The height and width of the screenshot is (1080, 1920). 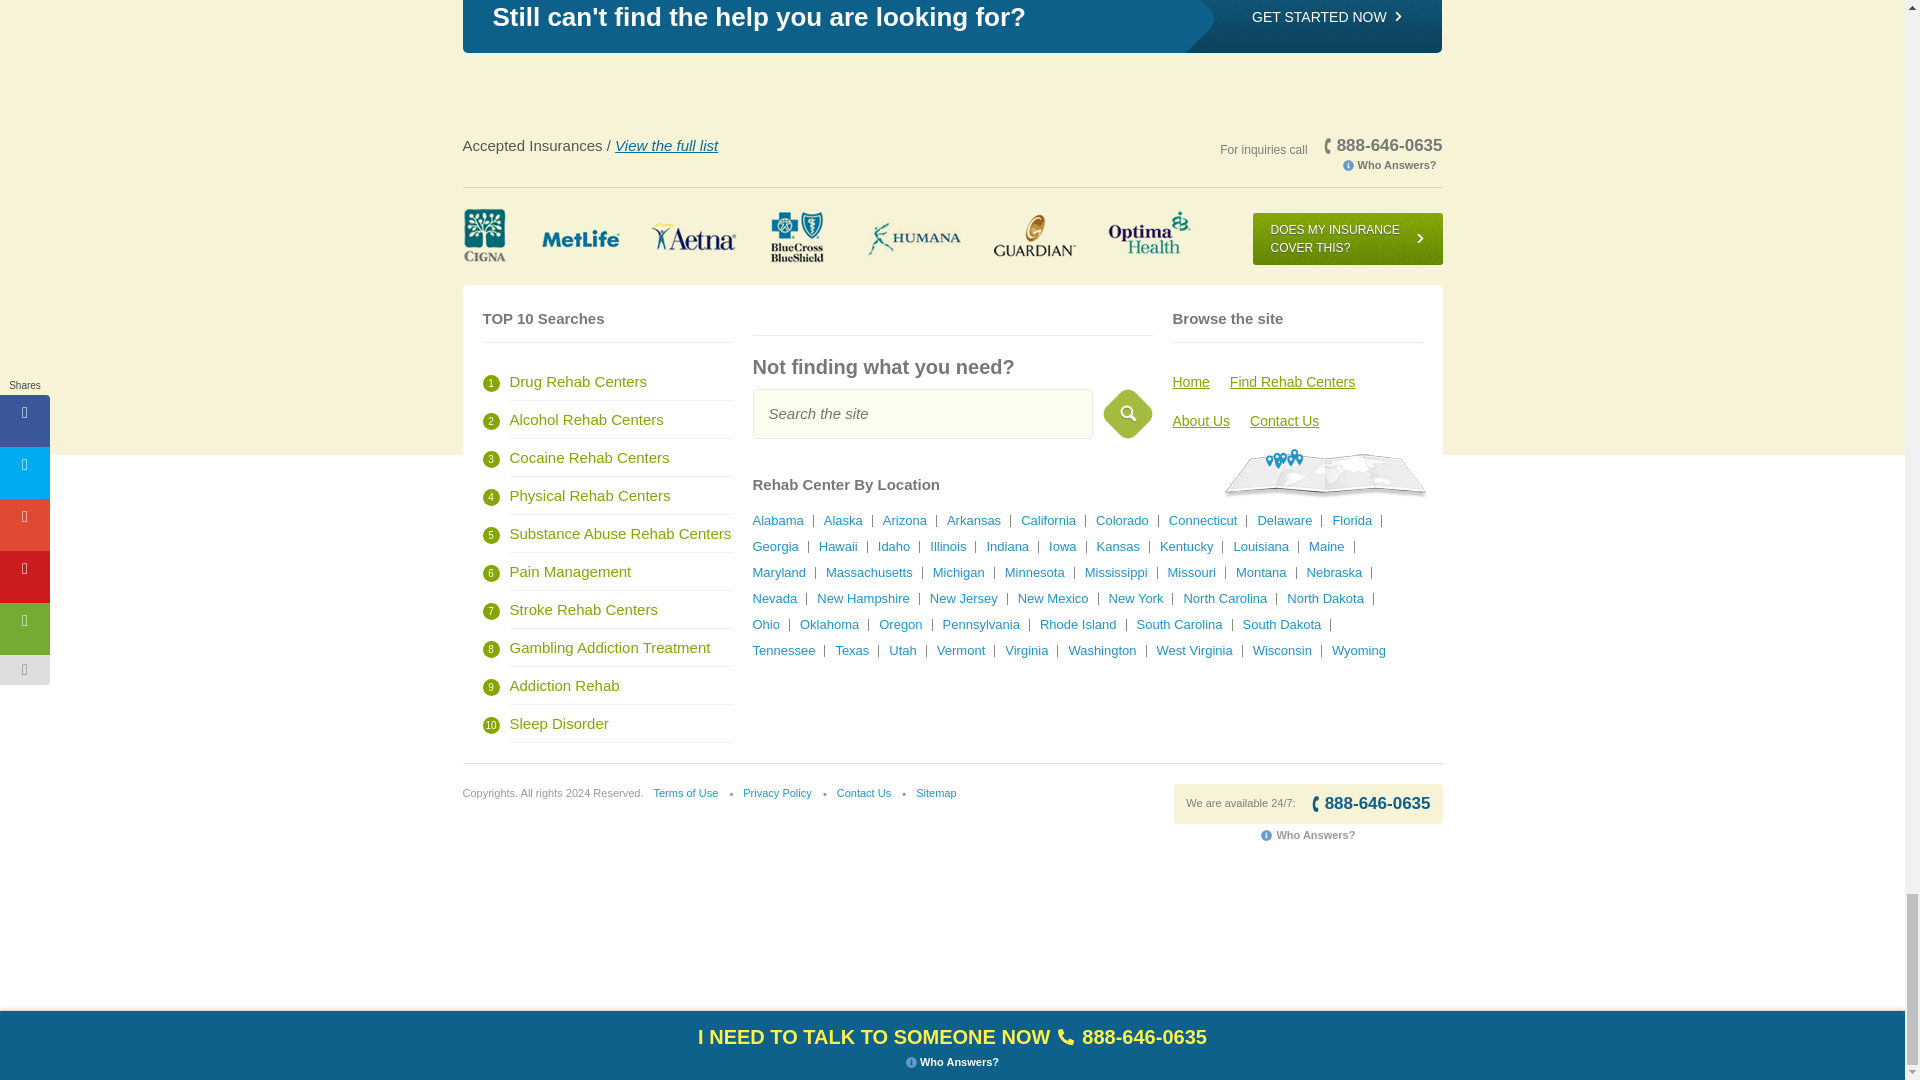 I want to click on Alabama Rehab Centers, so click(x=777, y=520).